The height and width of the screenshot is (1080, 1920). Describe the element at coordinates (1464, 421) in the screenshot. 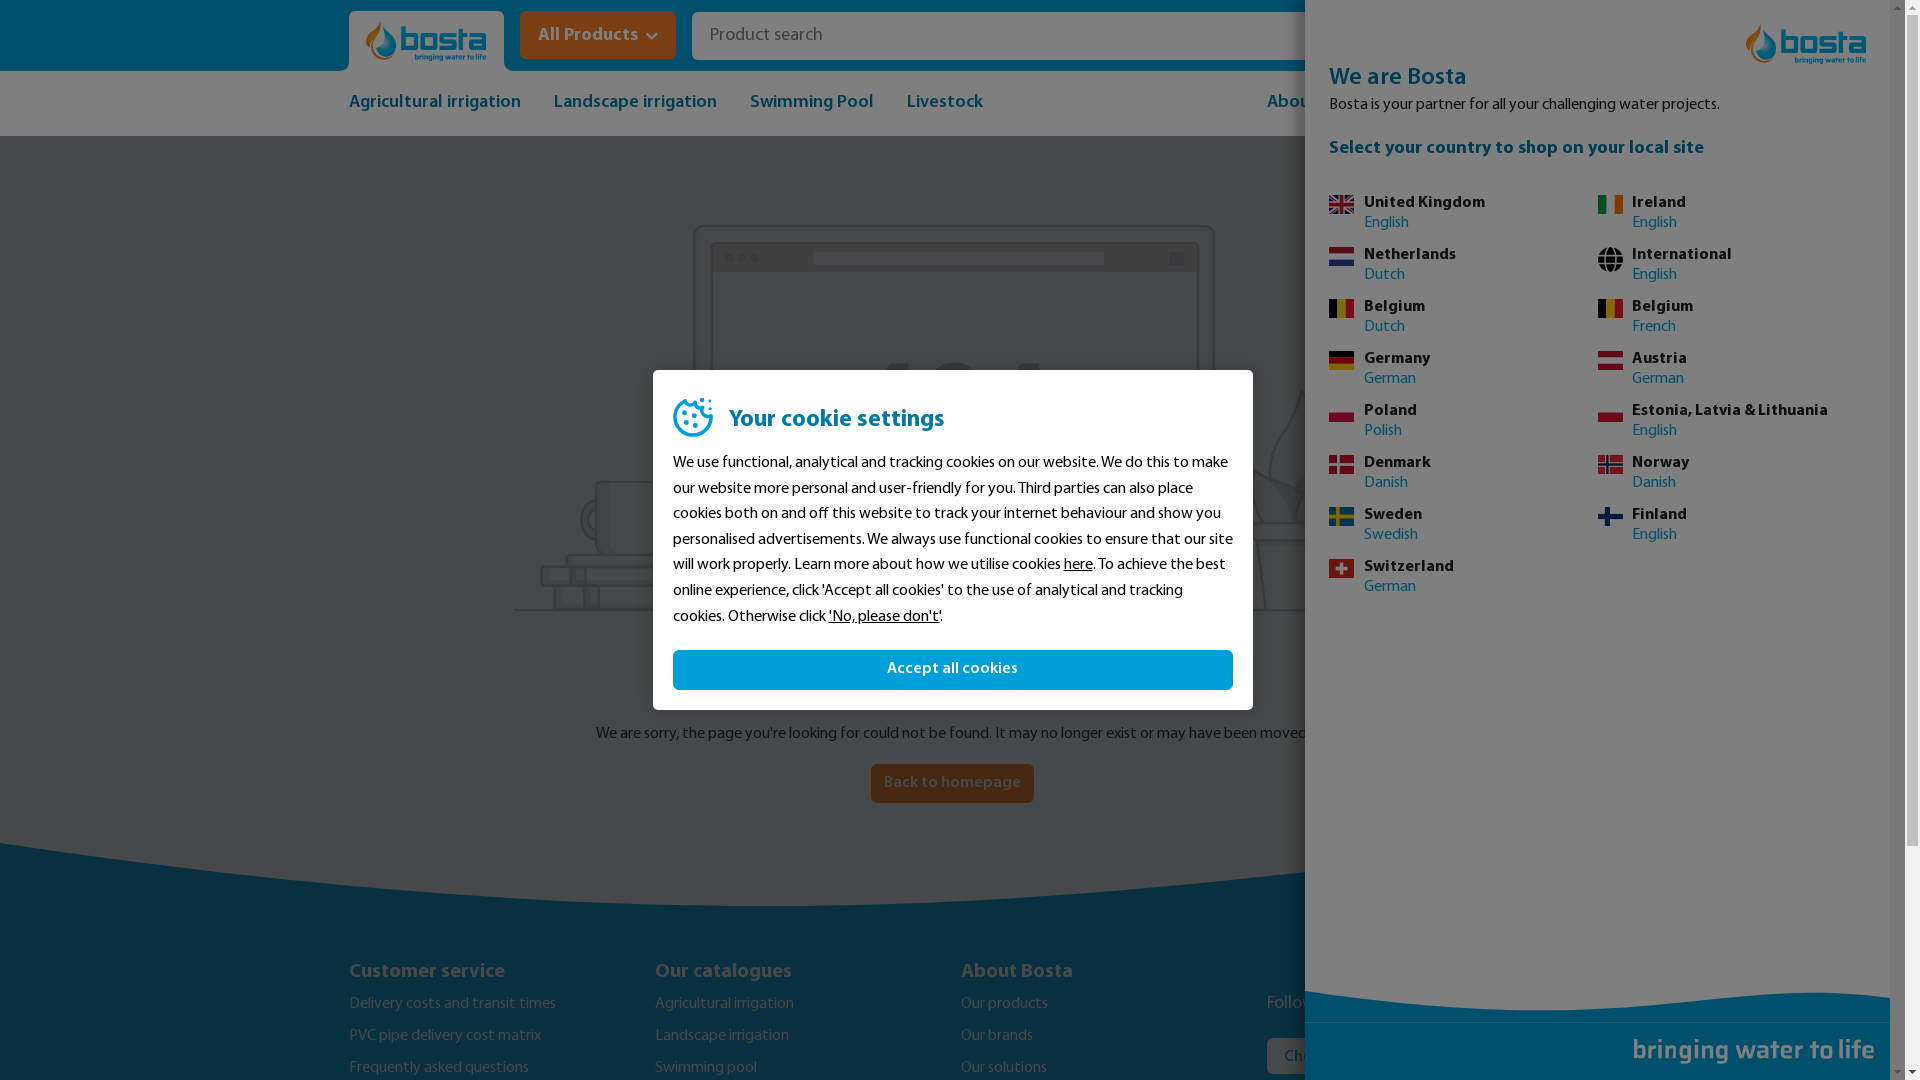

I see `Poland
Polish` at that location.